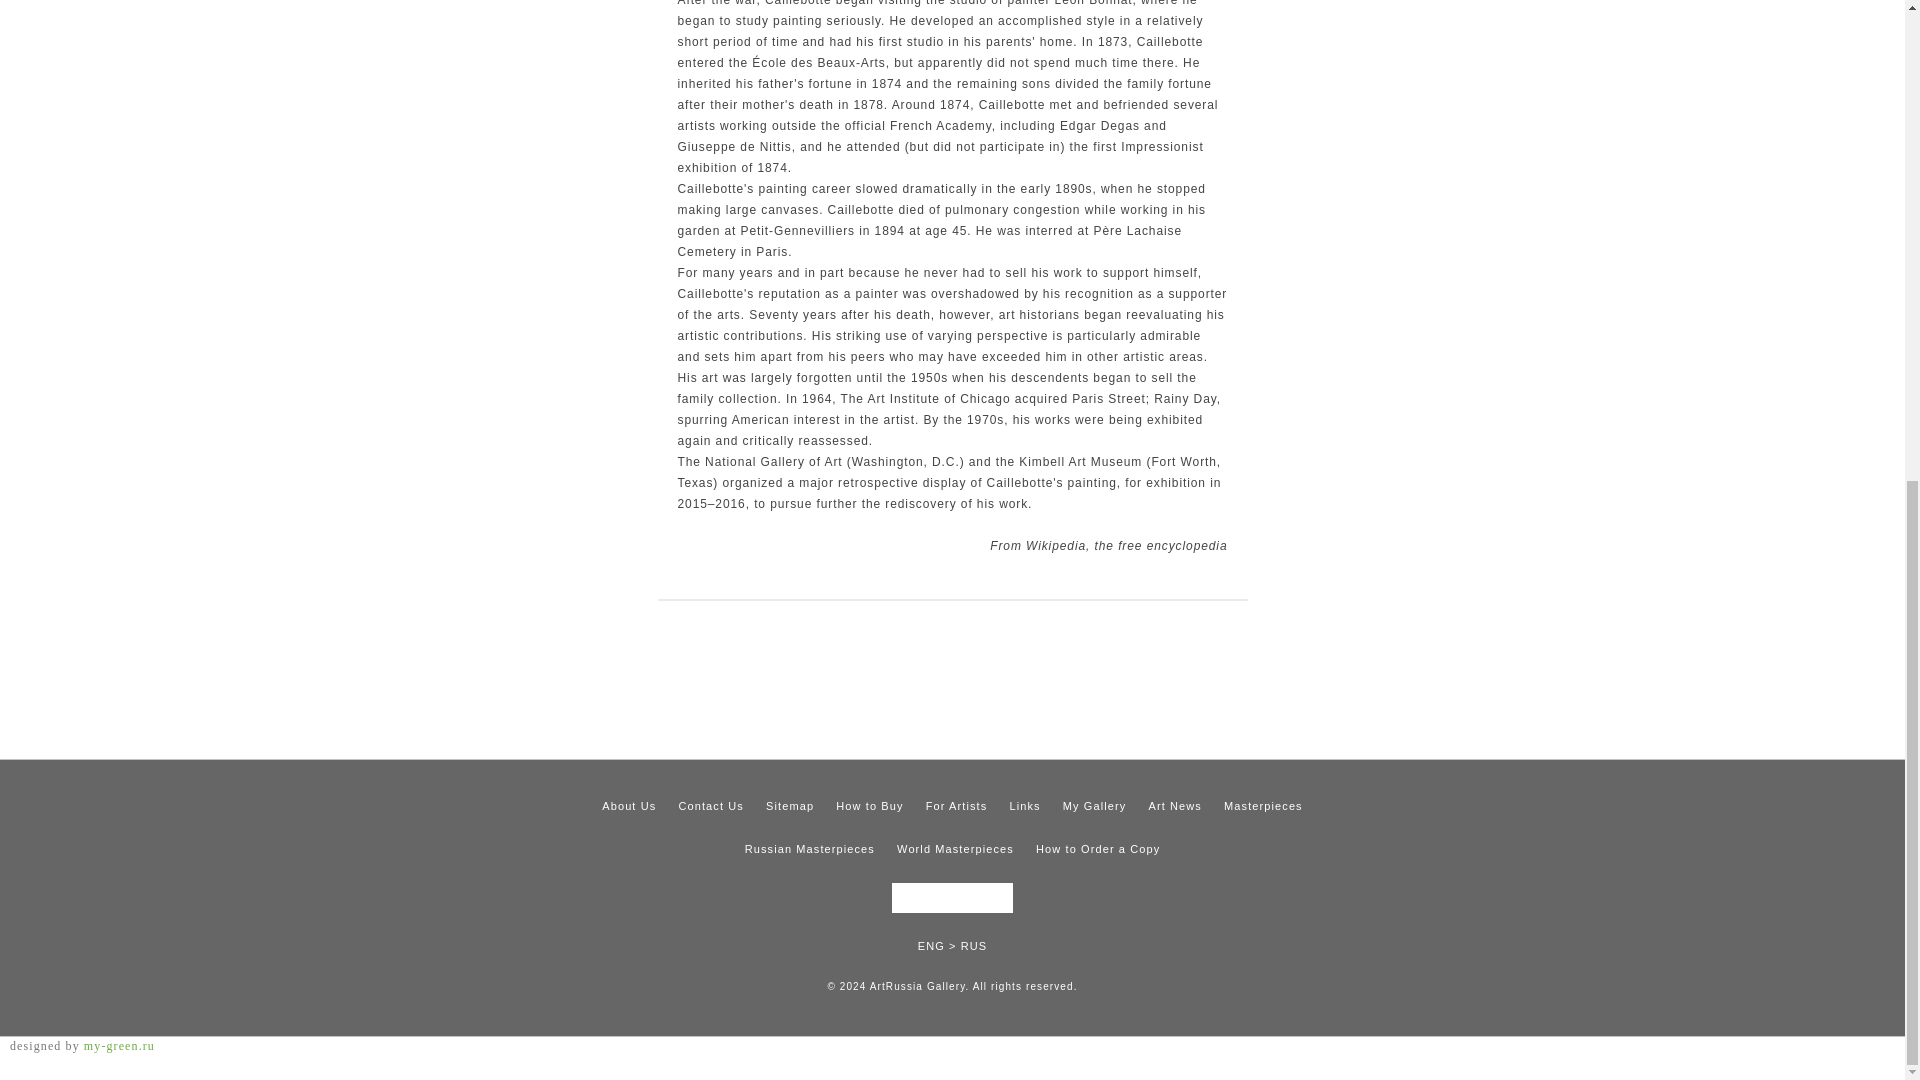 The height and width of the screenshot is (1080, 1920). Describe the element at coordinates (1098, 849) in the screenshot. I see `How to Order a Copy` at that location.